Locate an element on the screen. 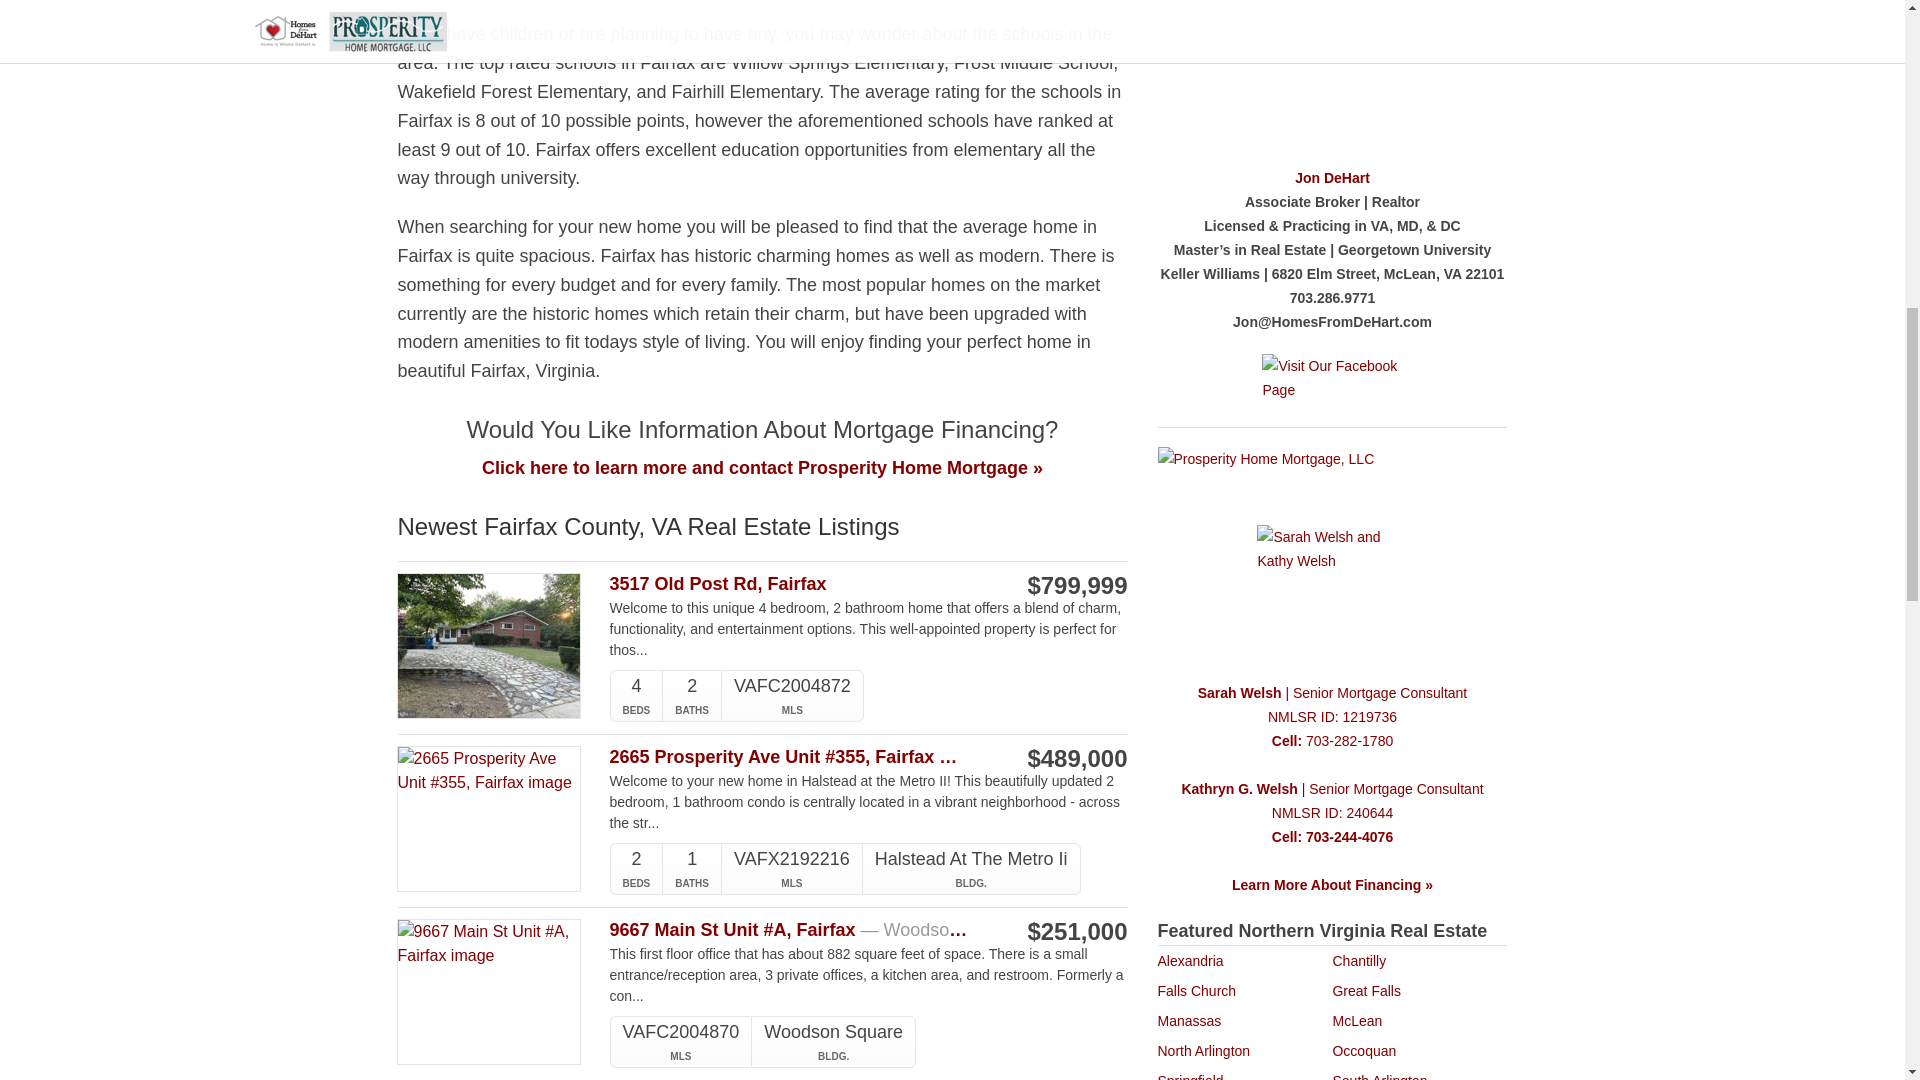  3517 Old Post Rd, Fairfax is located at coordinates (792, 584).